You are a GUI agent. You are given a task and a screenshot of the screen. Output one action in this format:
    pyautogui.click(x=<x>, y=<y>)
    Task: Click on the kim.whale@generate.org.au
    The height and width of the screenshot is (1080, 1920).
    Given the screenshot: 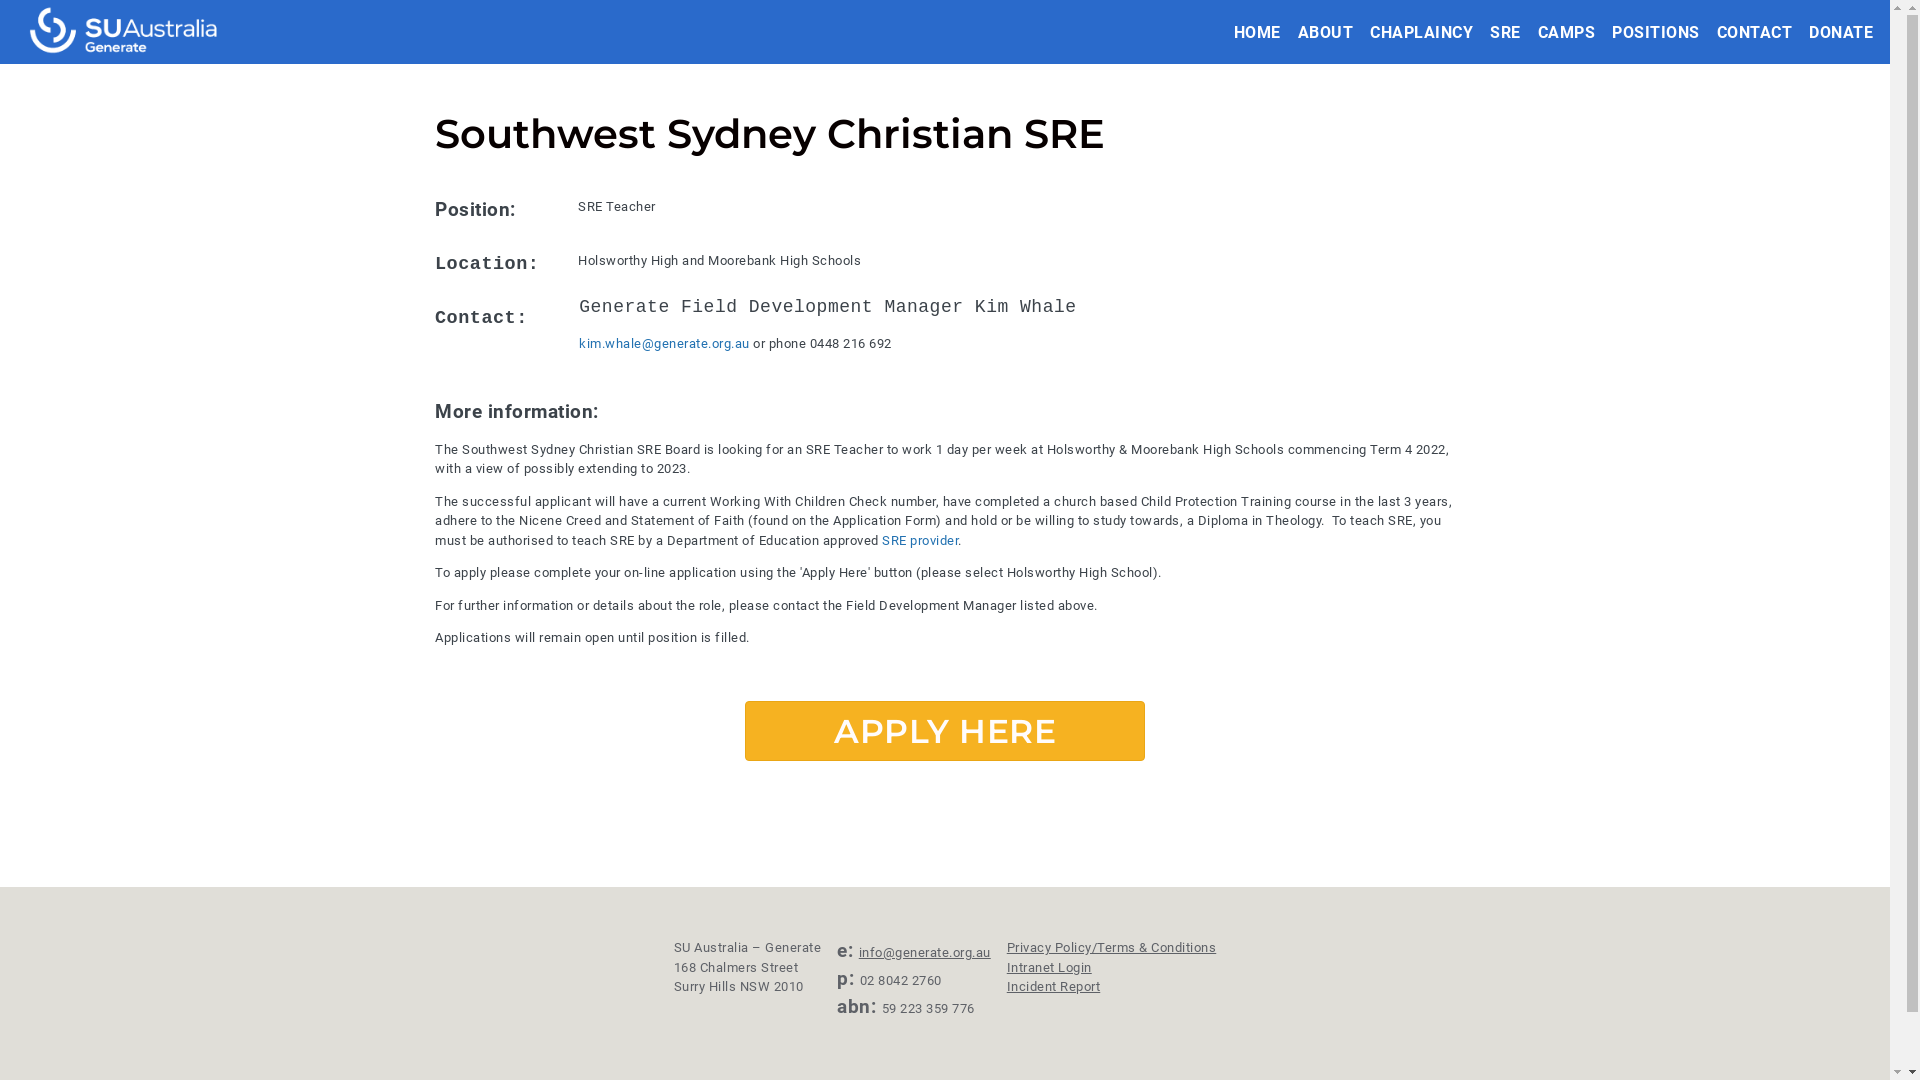 What is the action you would take?
    pyautogui.click(x=664, y=344)
    